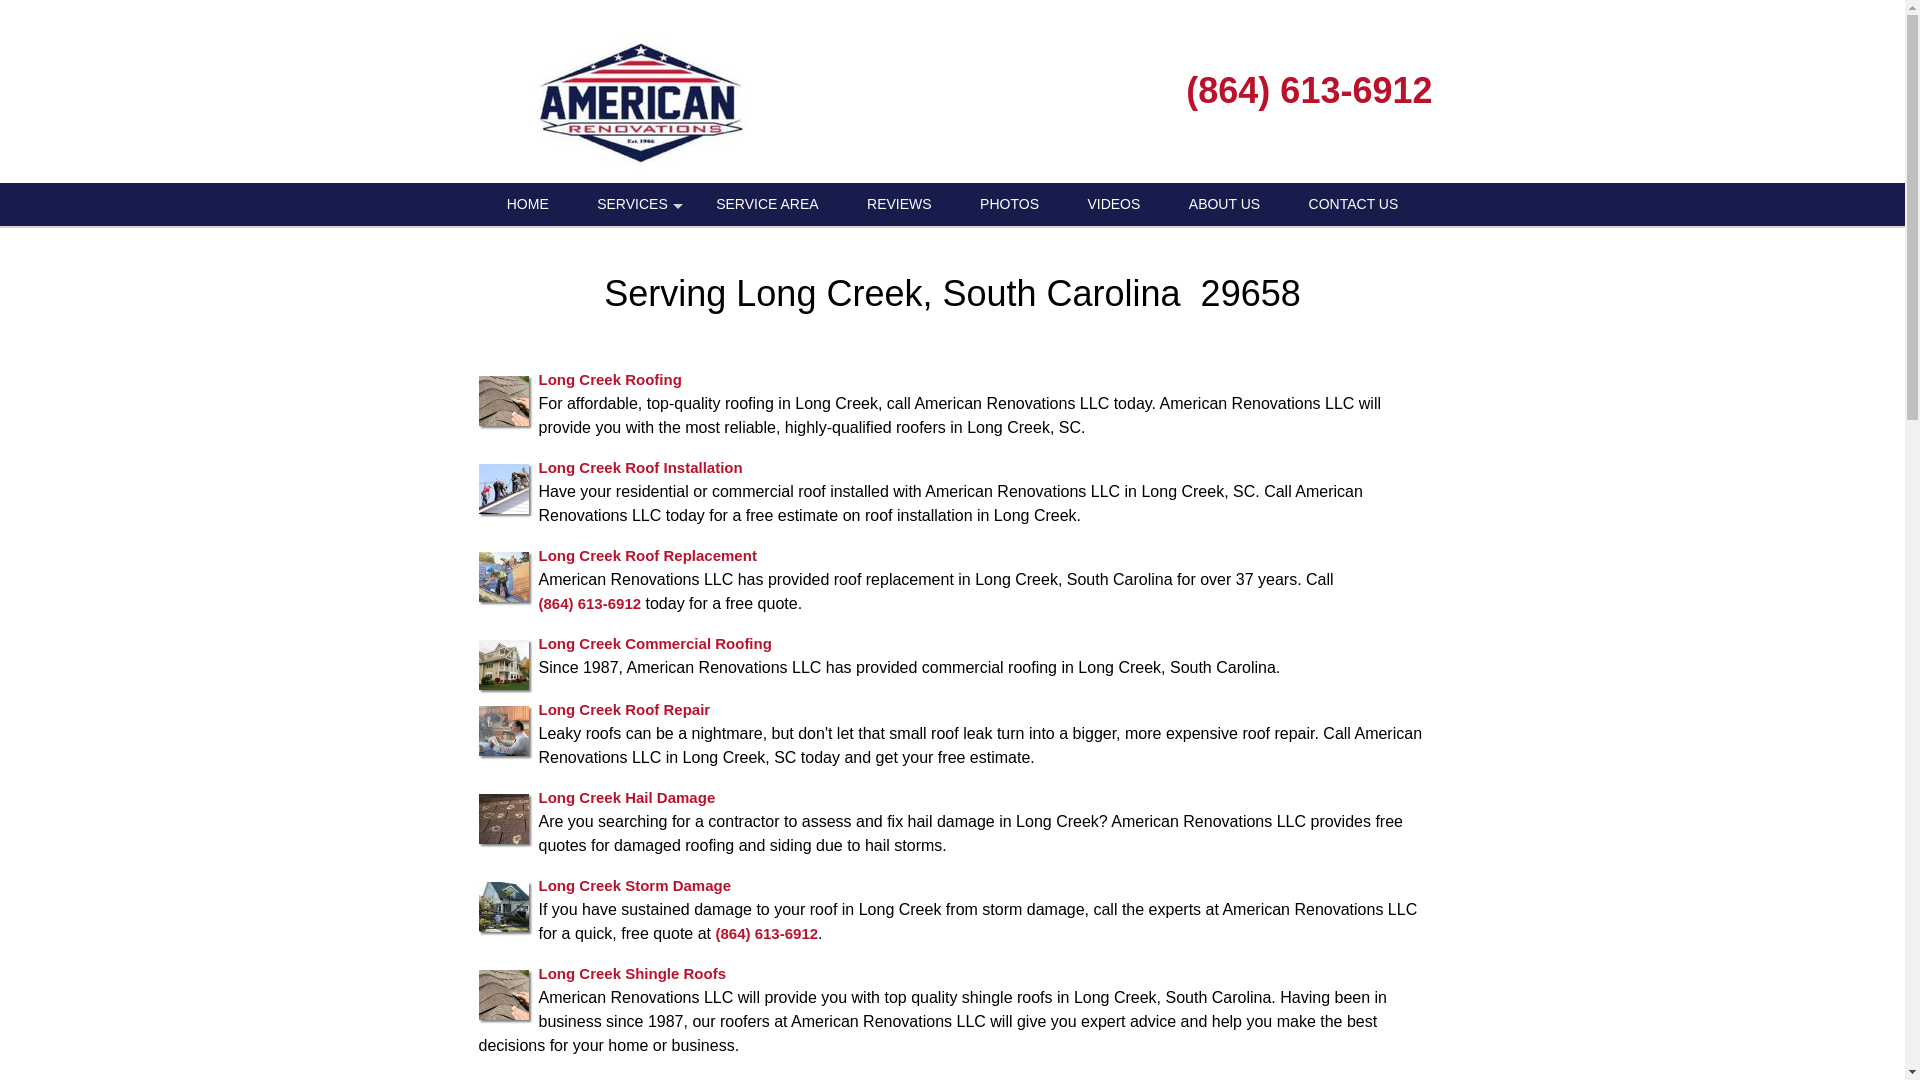 Image resolution: width=1920 pixels, height=1080 pixels. What do you see at coordinates (626, 796) in the screenshot?
I see `Long Creek Hail Damage` at bounding box center [626, 796].